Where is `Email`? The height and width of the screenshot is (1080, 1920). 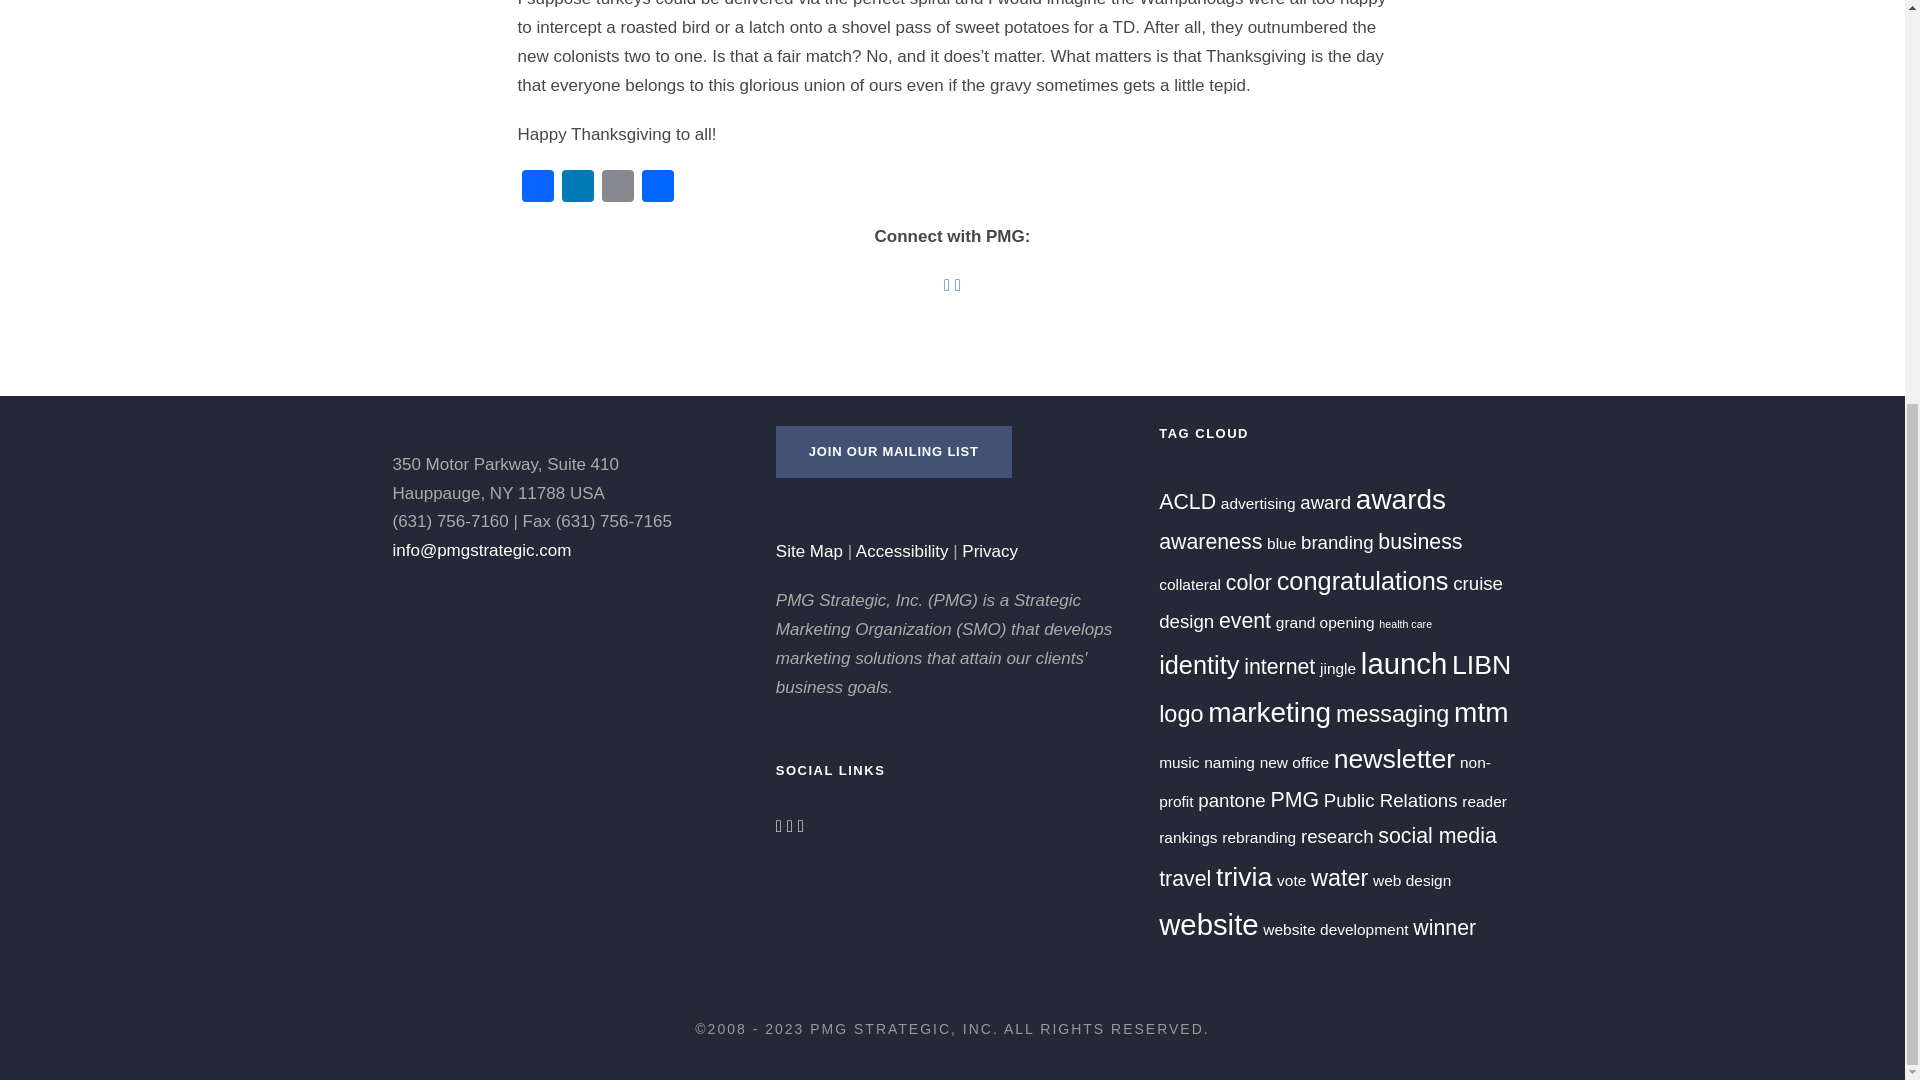
Email is located at coordinates (617, 188).